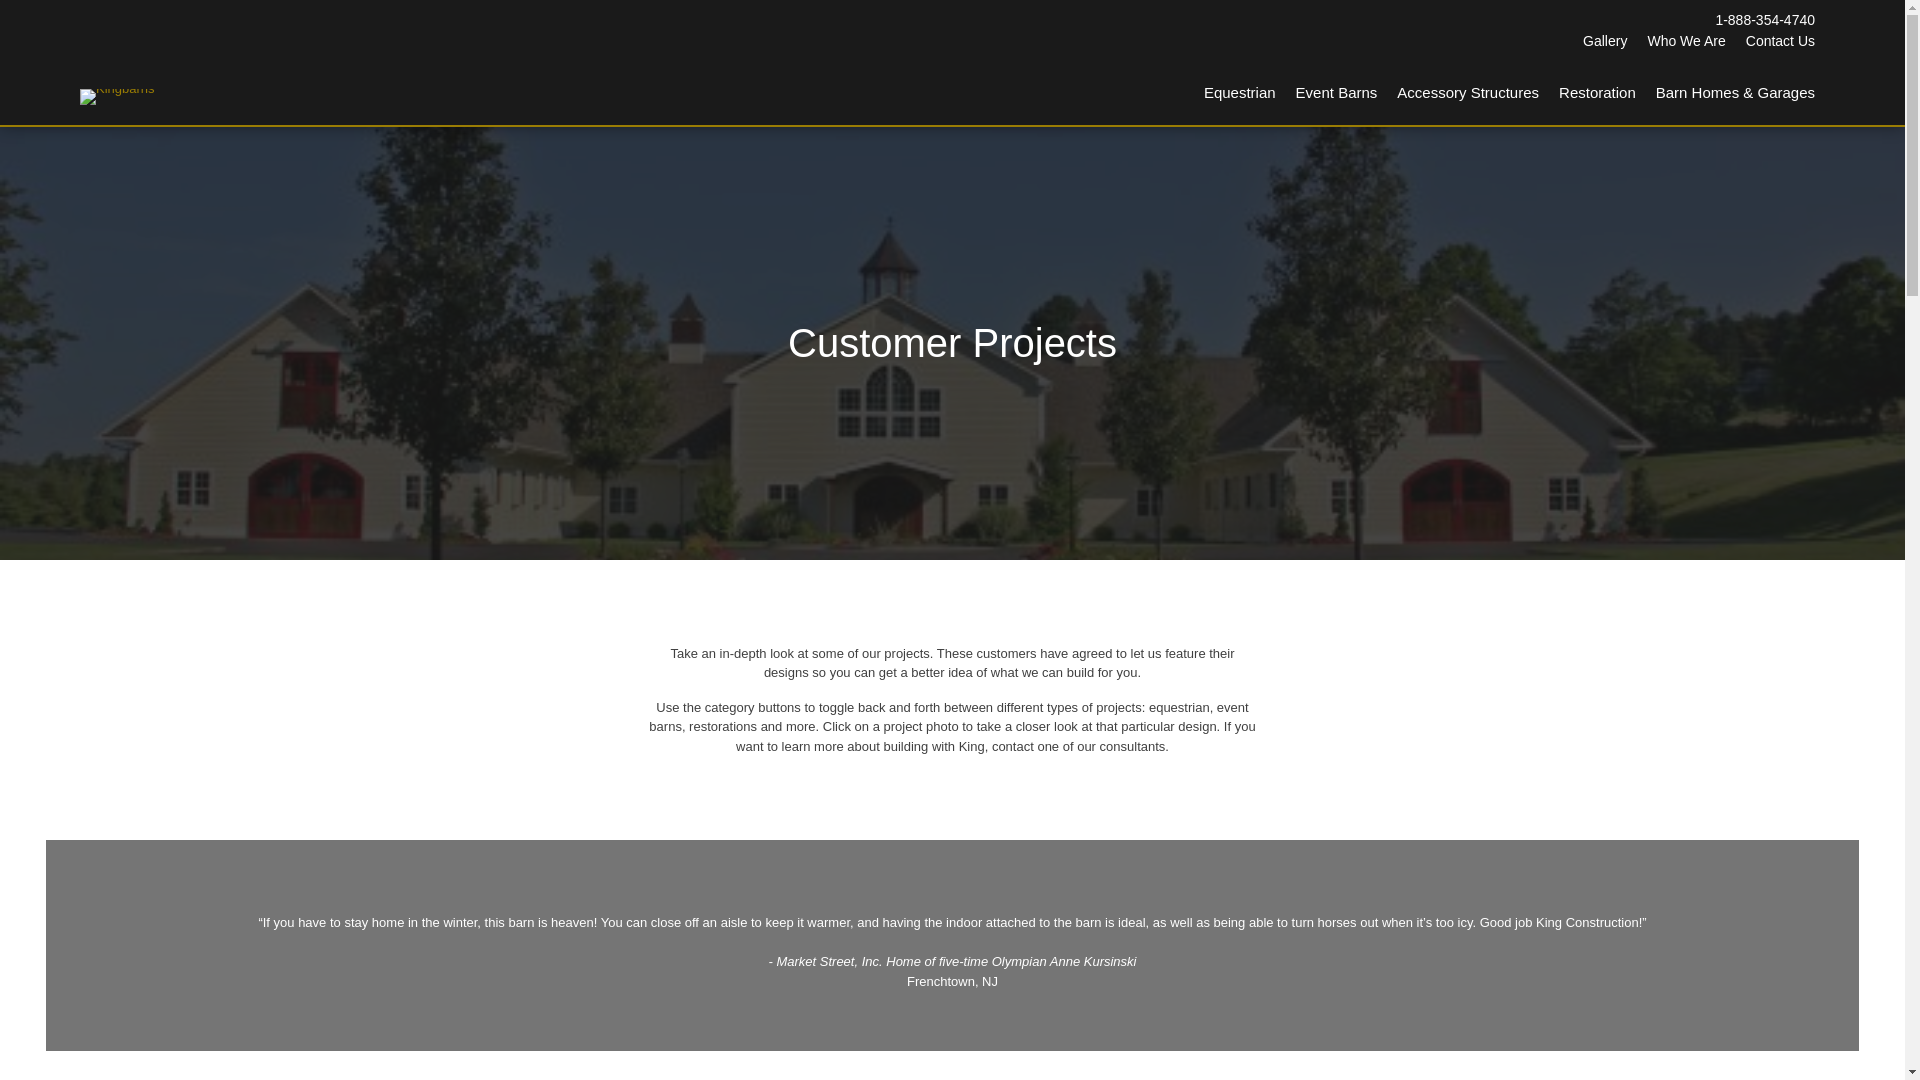 The image size is (1920, 1080). I want to click on Gallery, so click(1604, 41).